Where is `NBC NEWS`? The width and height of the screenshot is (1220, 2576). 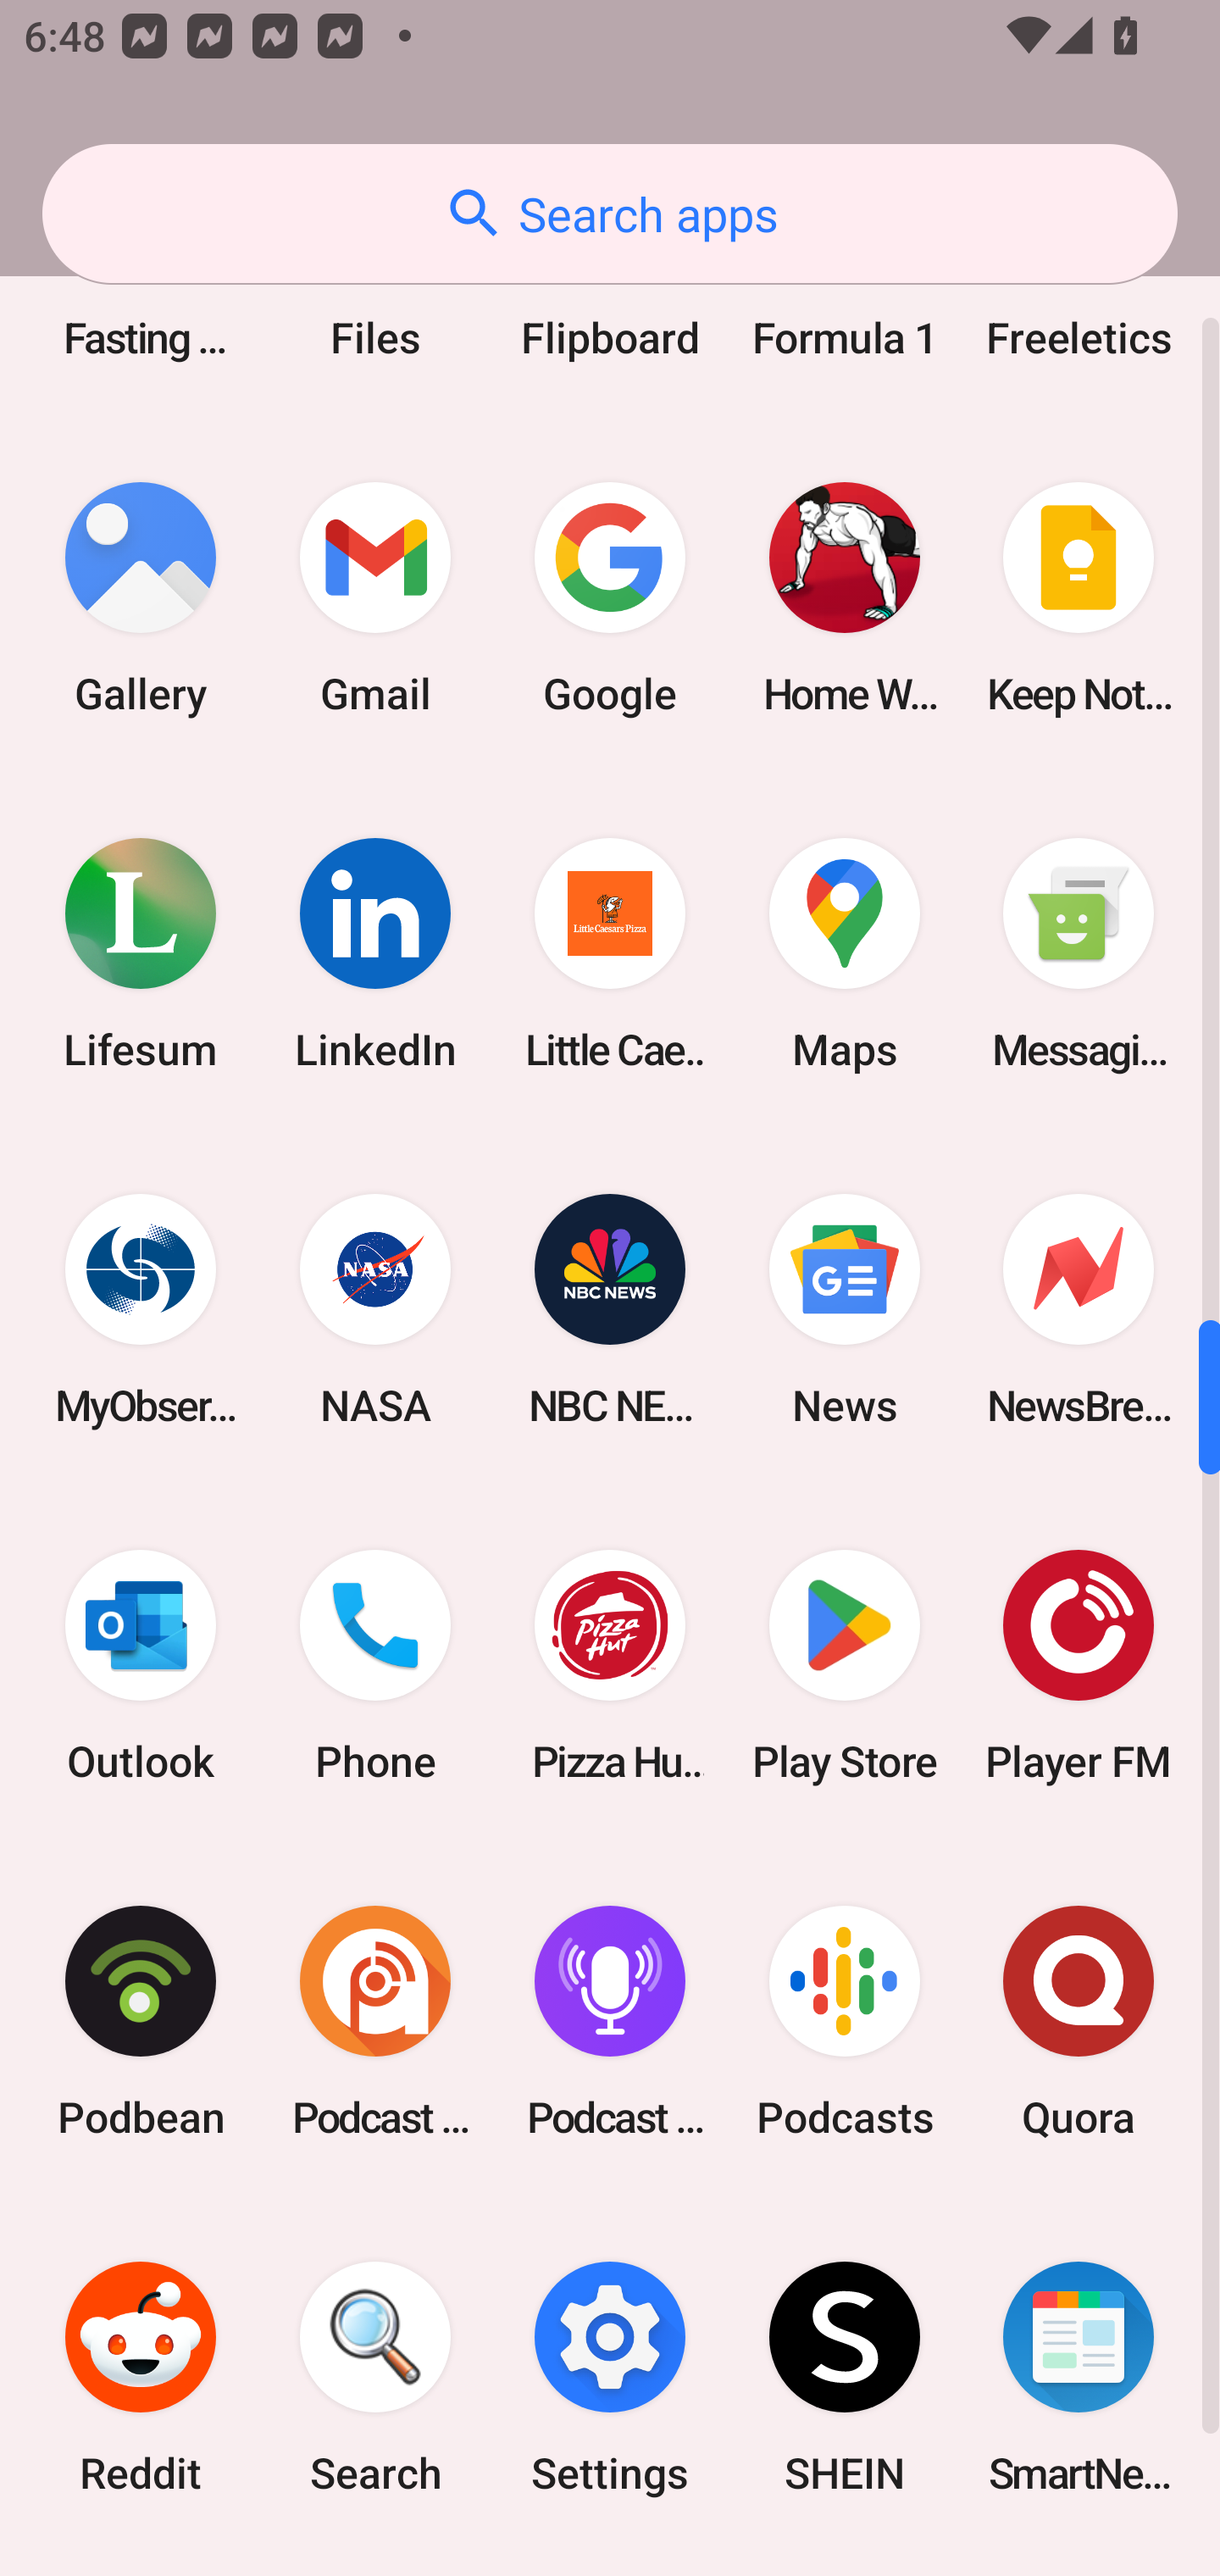
NBC NEWS is located at coordinates (610, 1310).